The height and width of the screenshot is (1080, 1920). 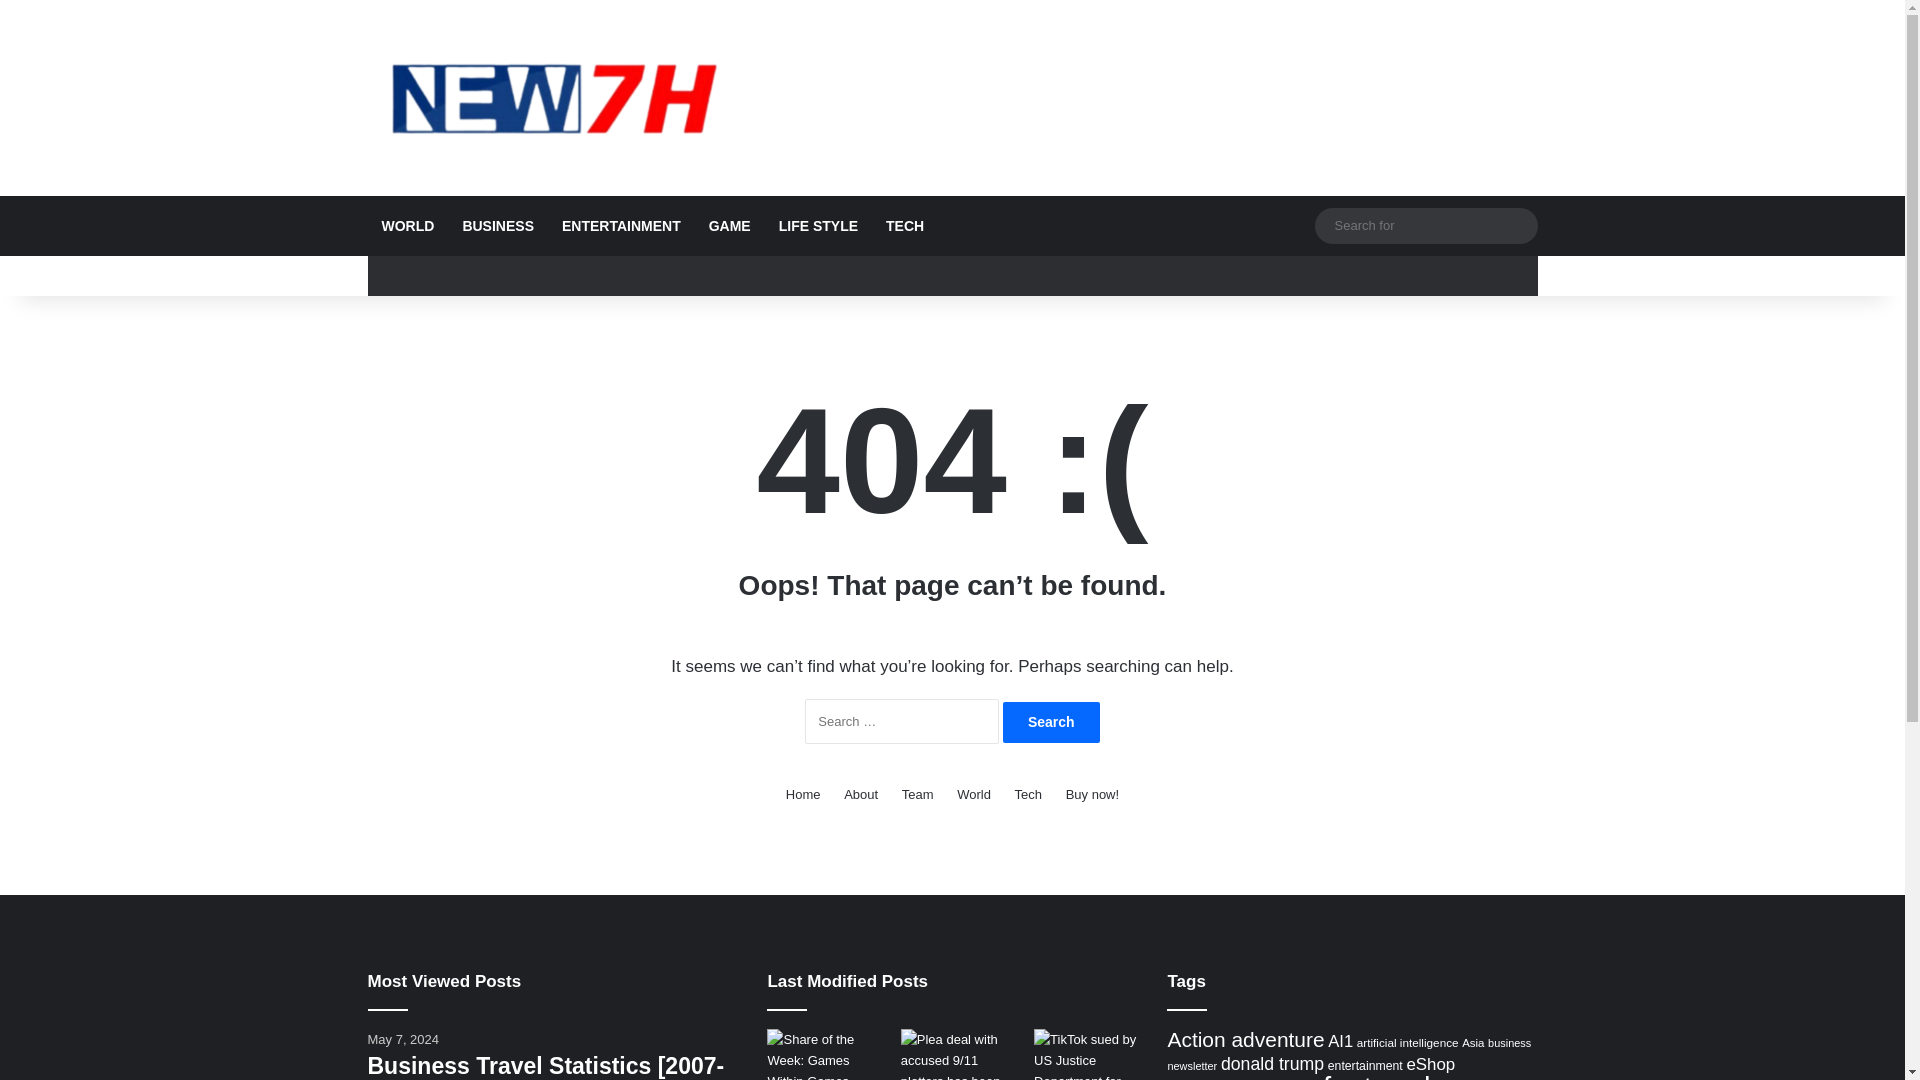 I want to click on Search for, so click(x=1425, y=224).